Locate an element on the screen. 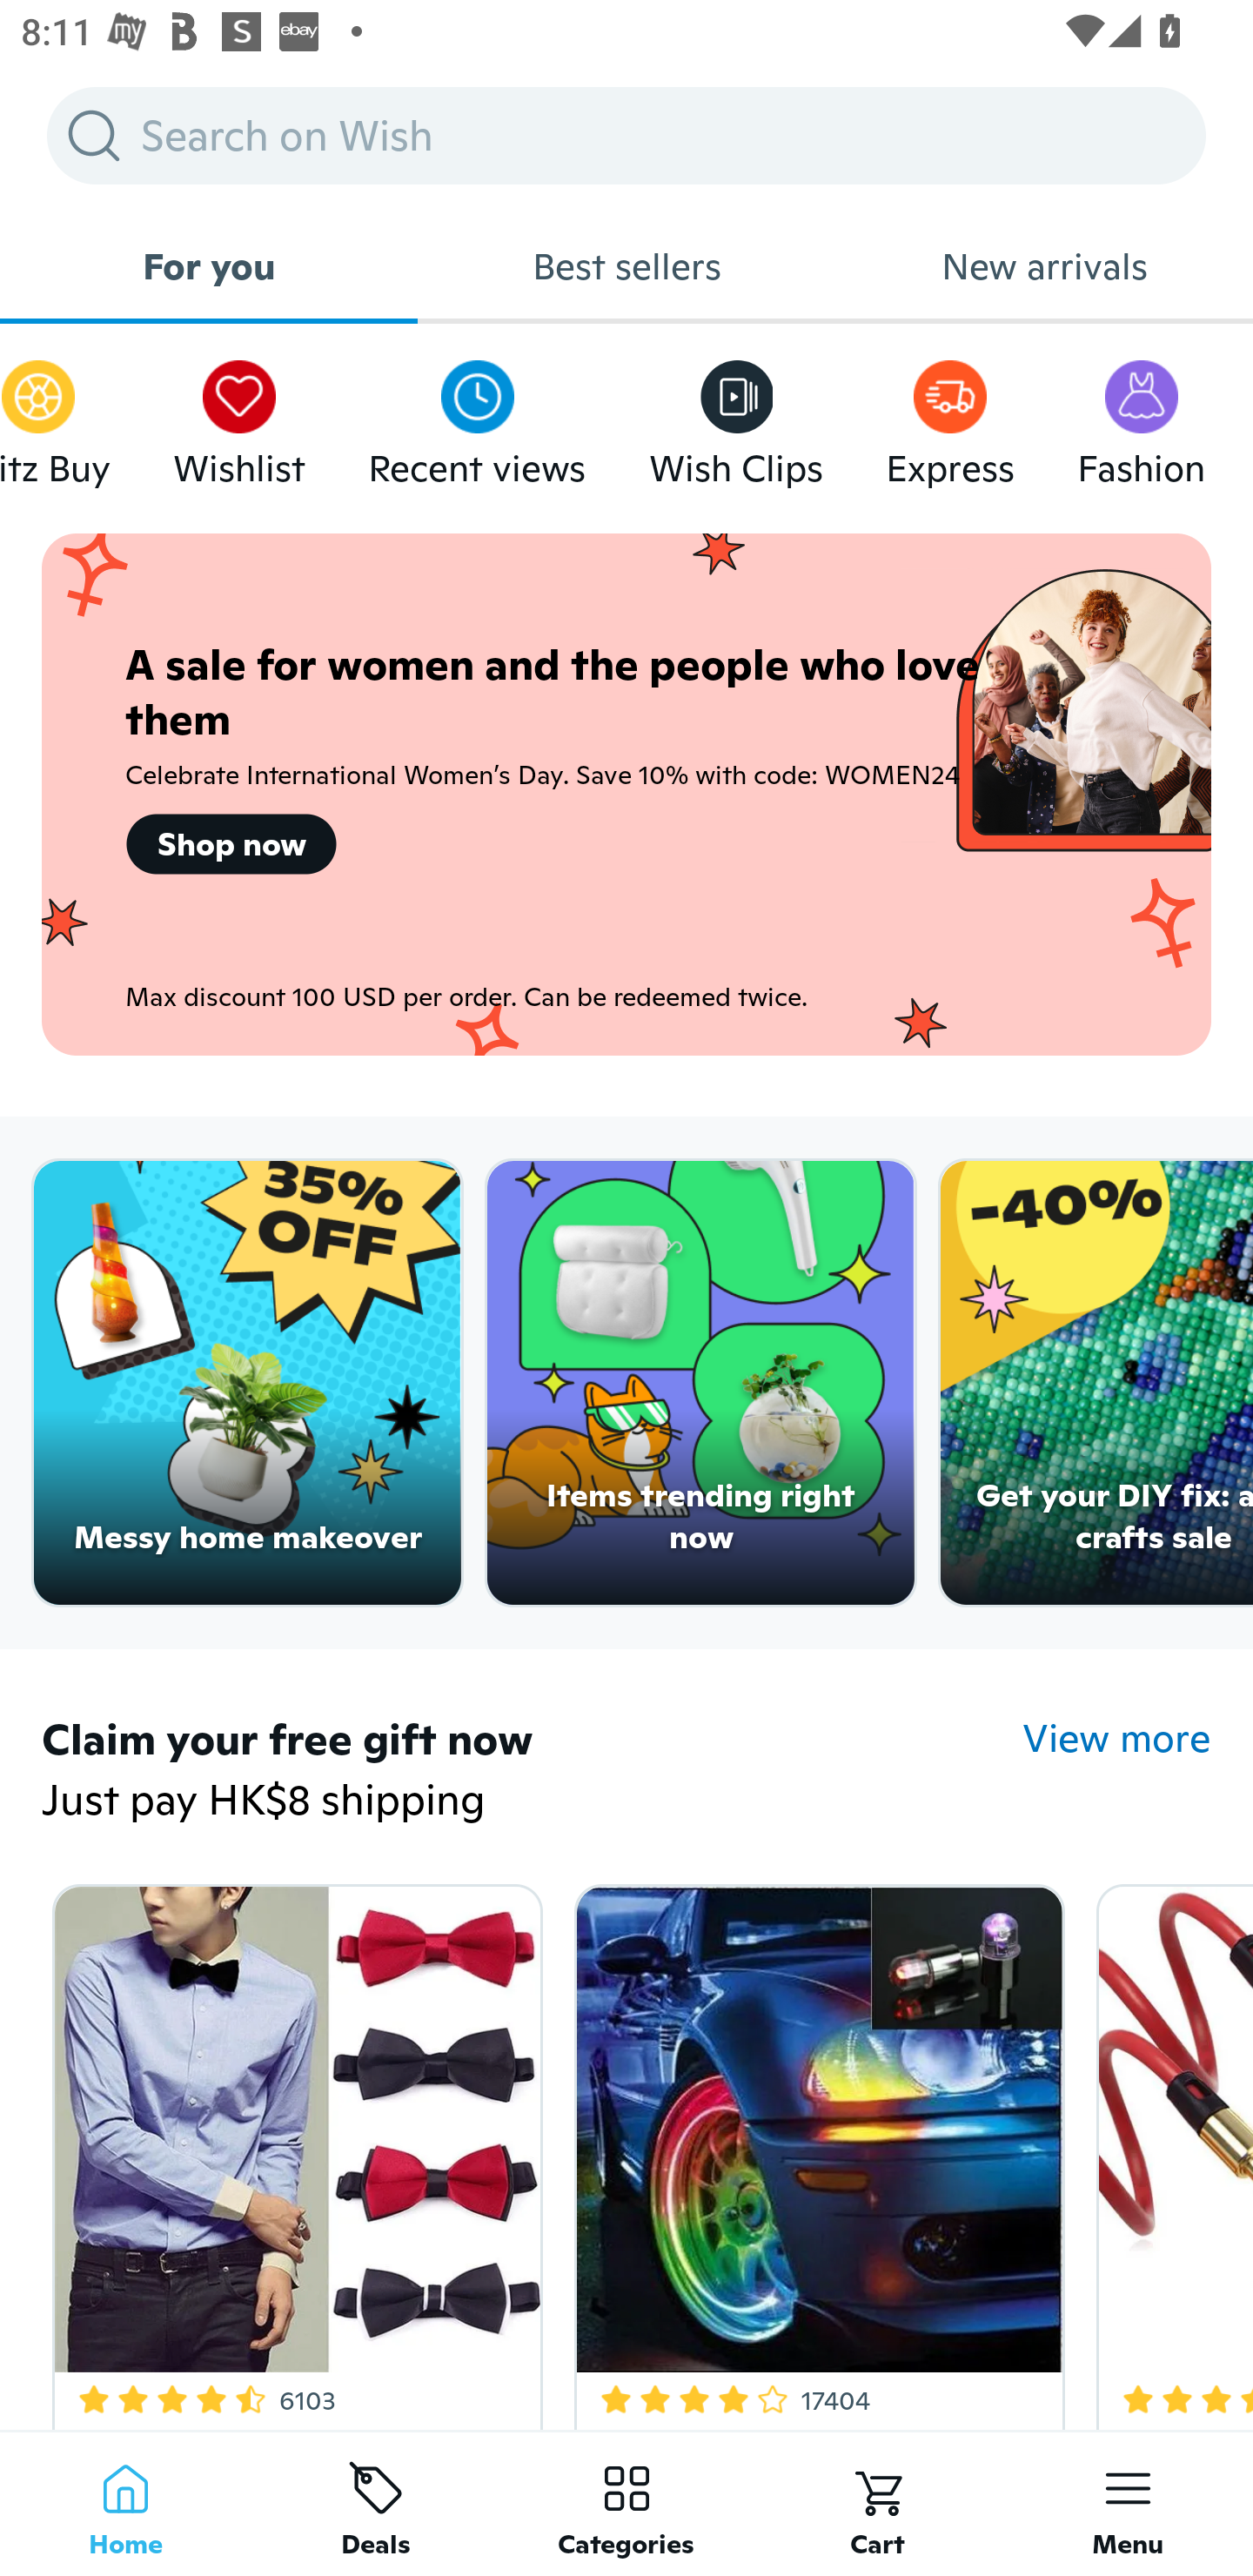  Wish Clips is located at coordinates (736, 416).